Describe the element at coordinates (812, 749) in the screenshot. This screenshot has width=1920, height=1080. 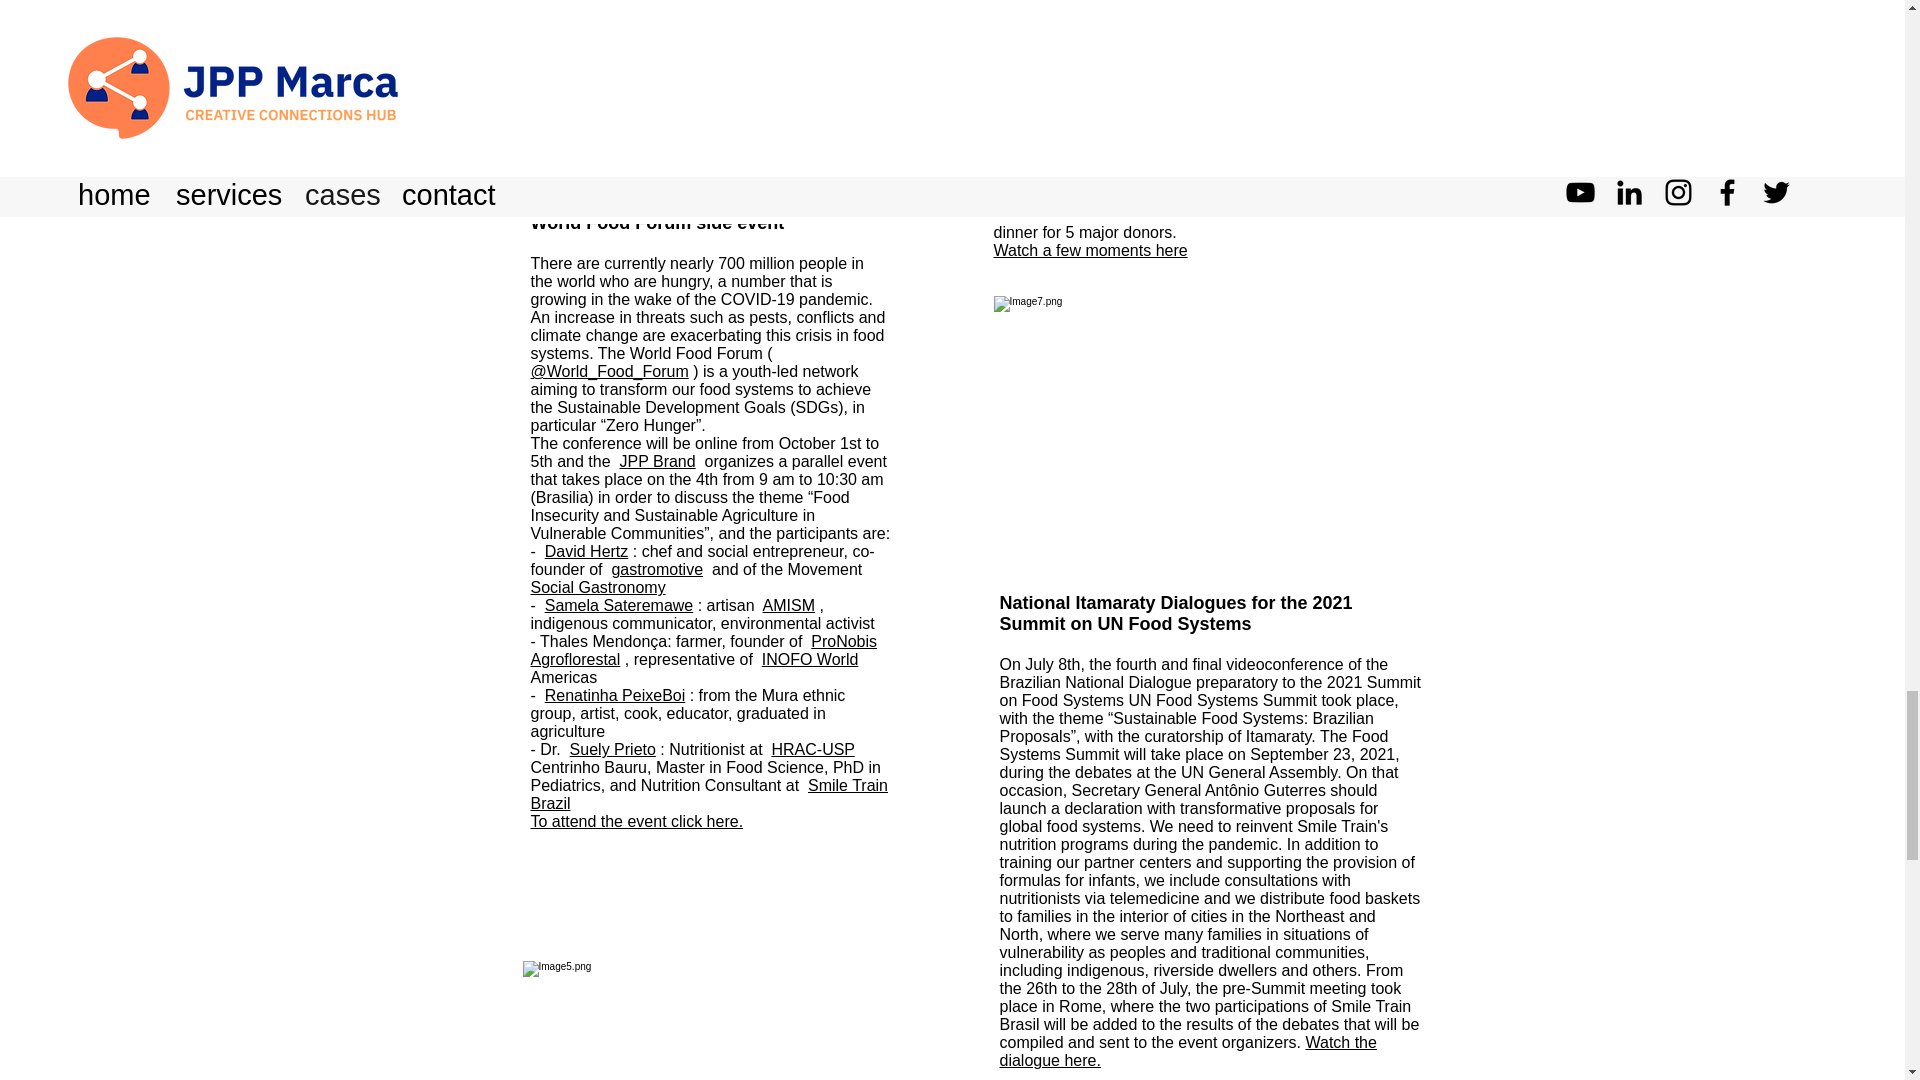
I see `HRAC-USP` at that location.